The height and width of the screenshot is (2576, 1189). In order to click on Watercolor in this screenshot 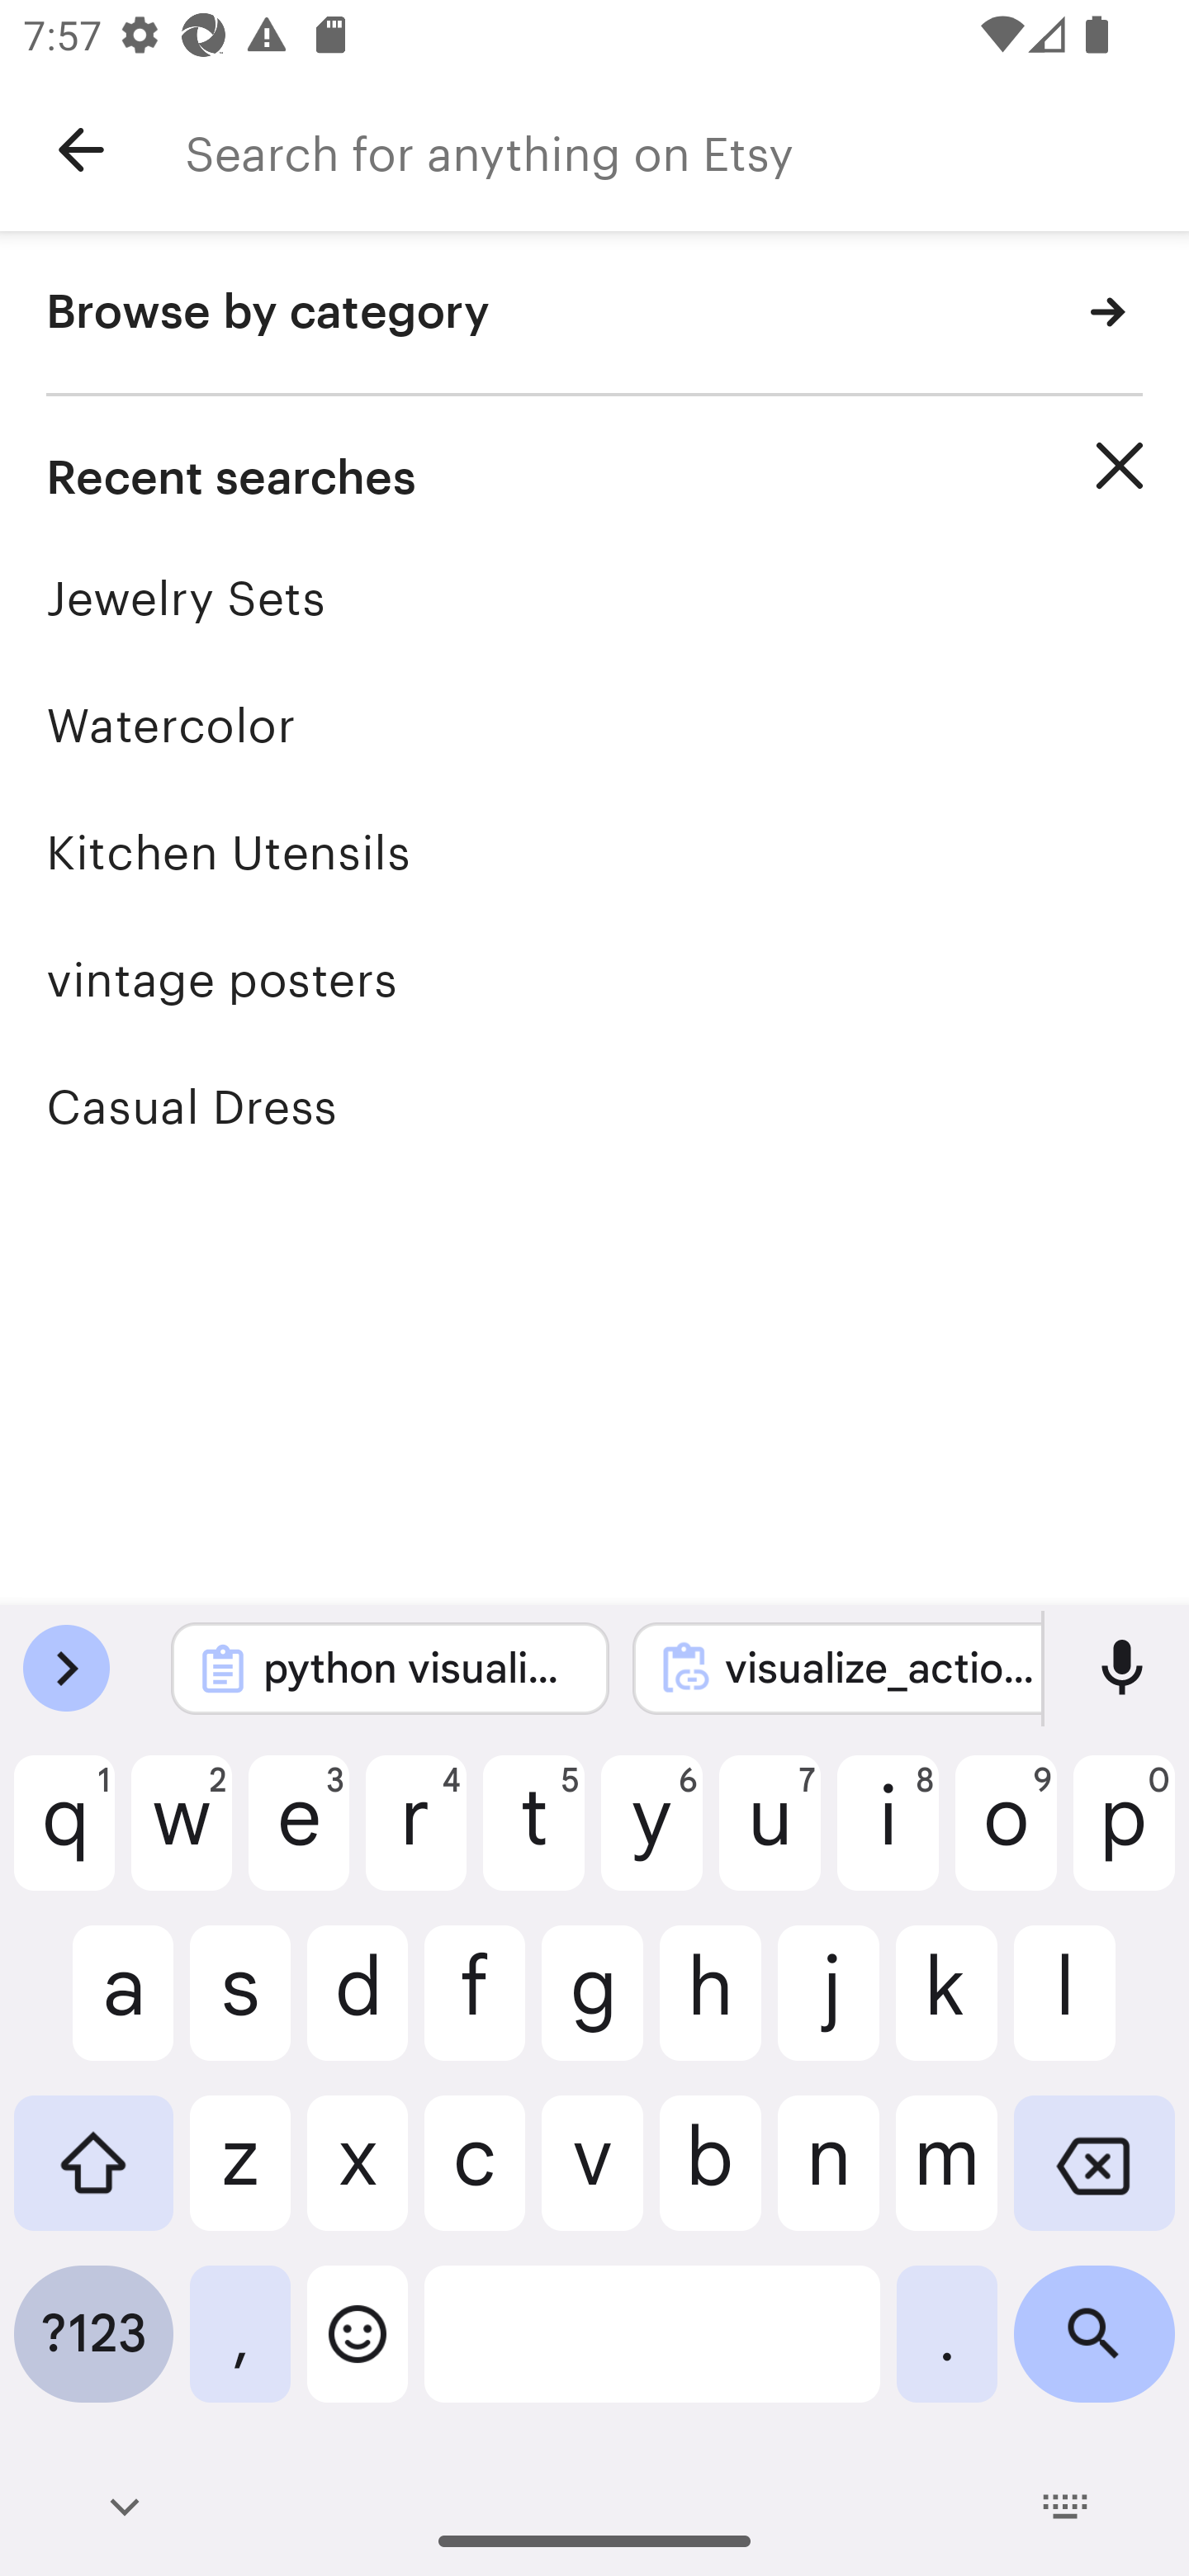, I will do `click(594, 725)`.